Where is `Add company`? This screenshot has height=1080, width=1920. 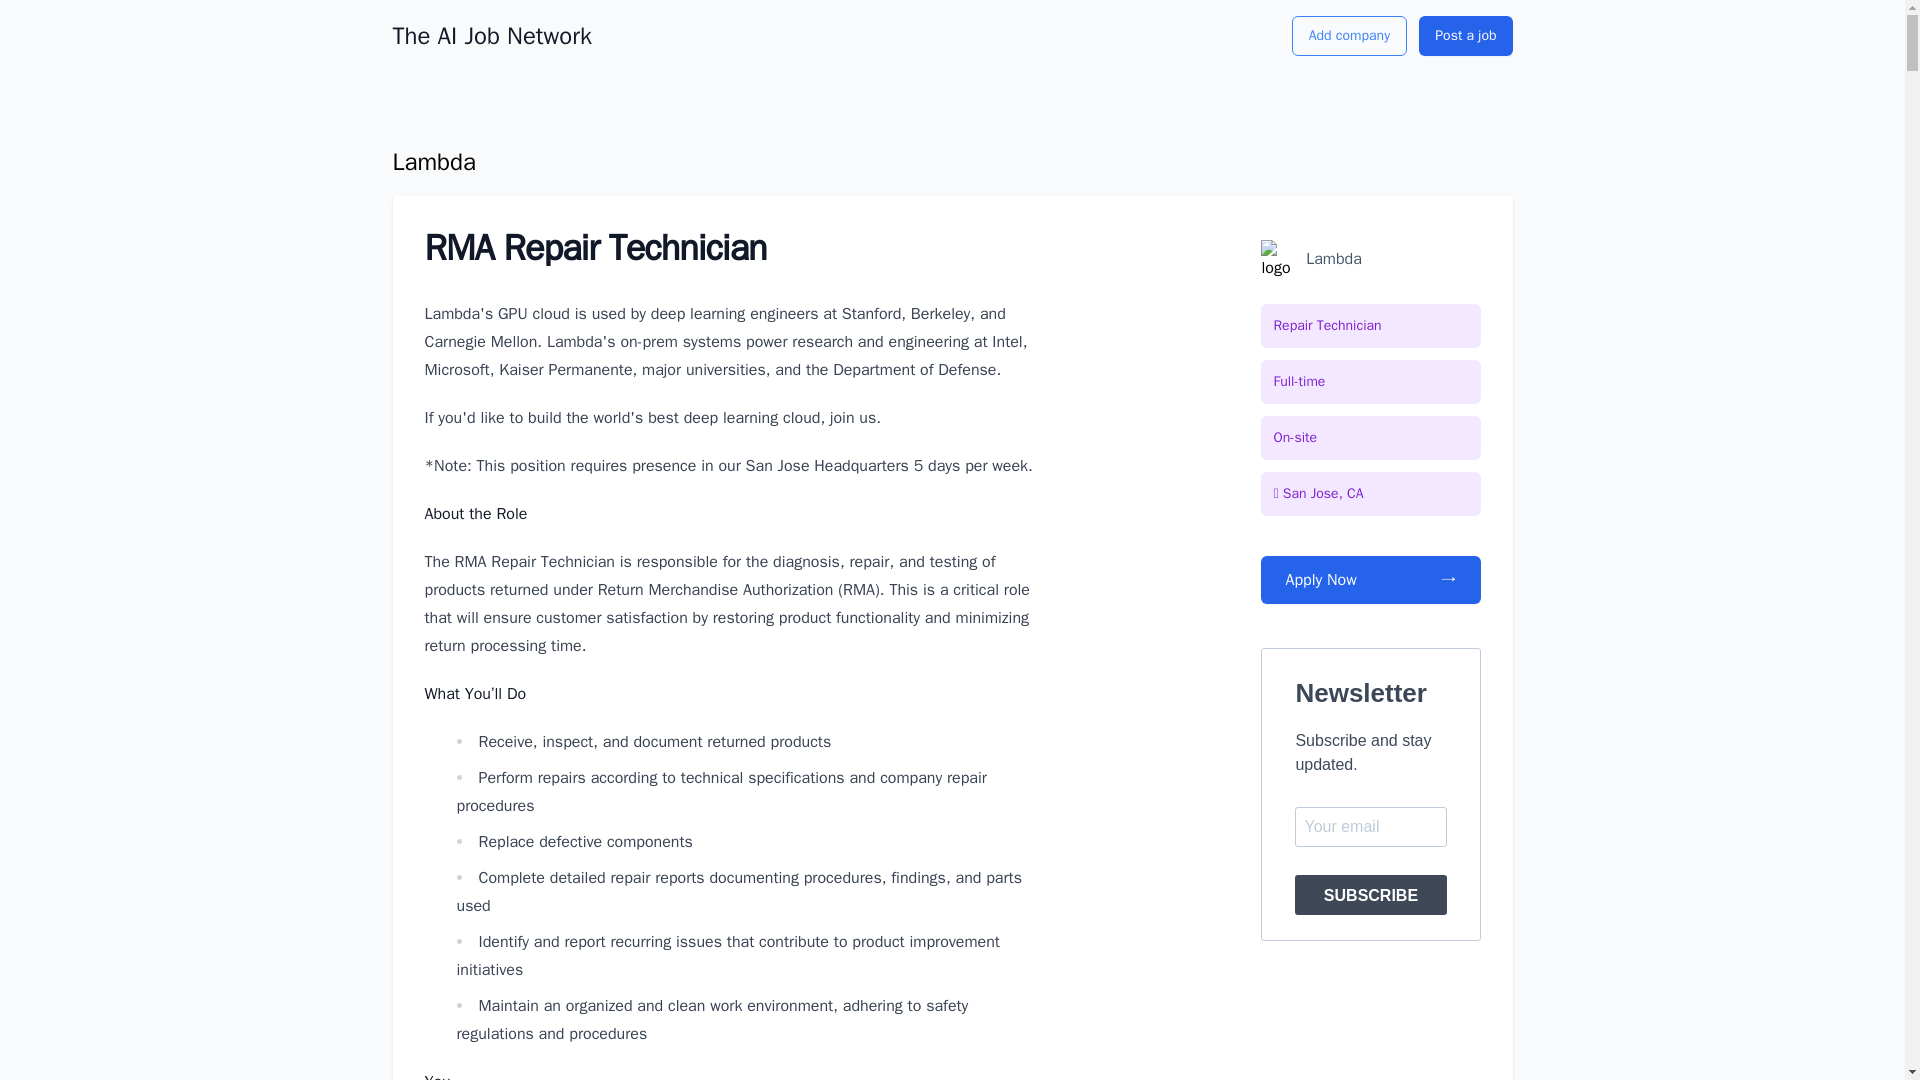
Add company is located at coordinates (1350, 36).